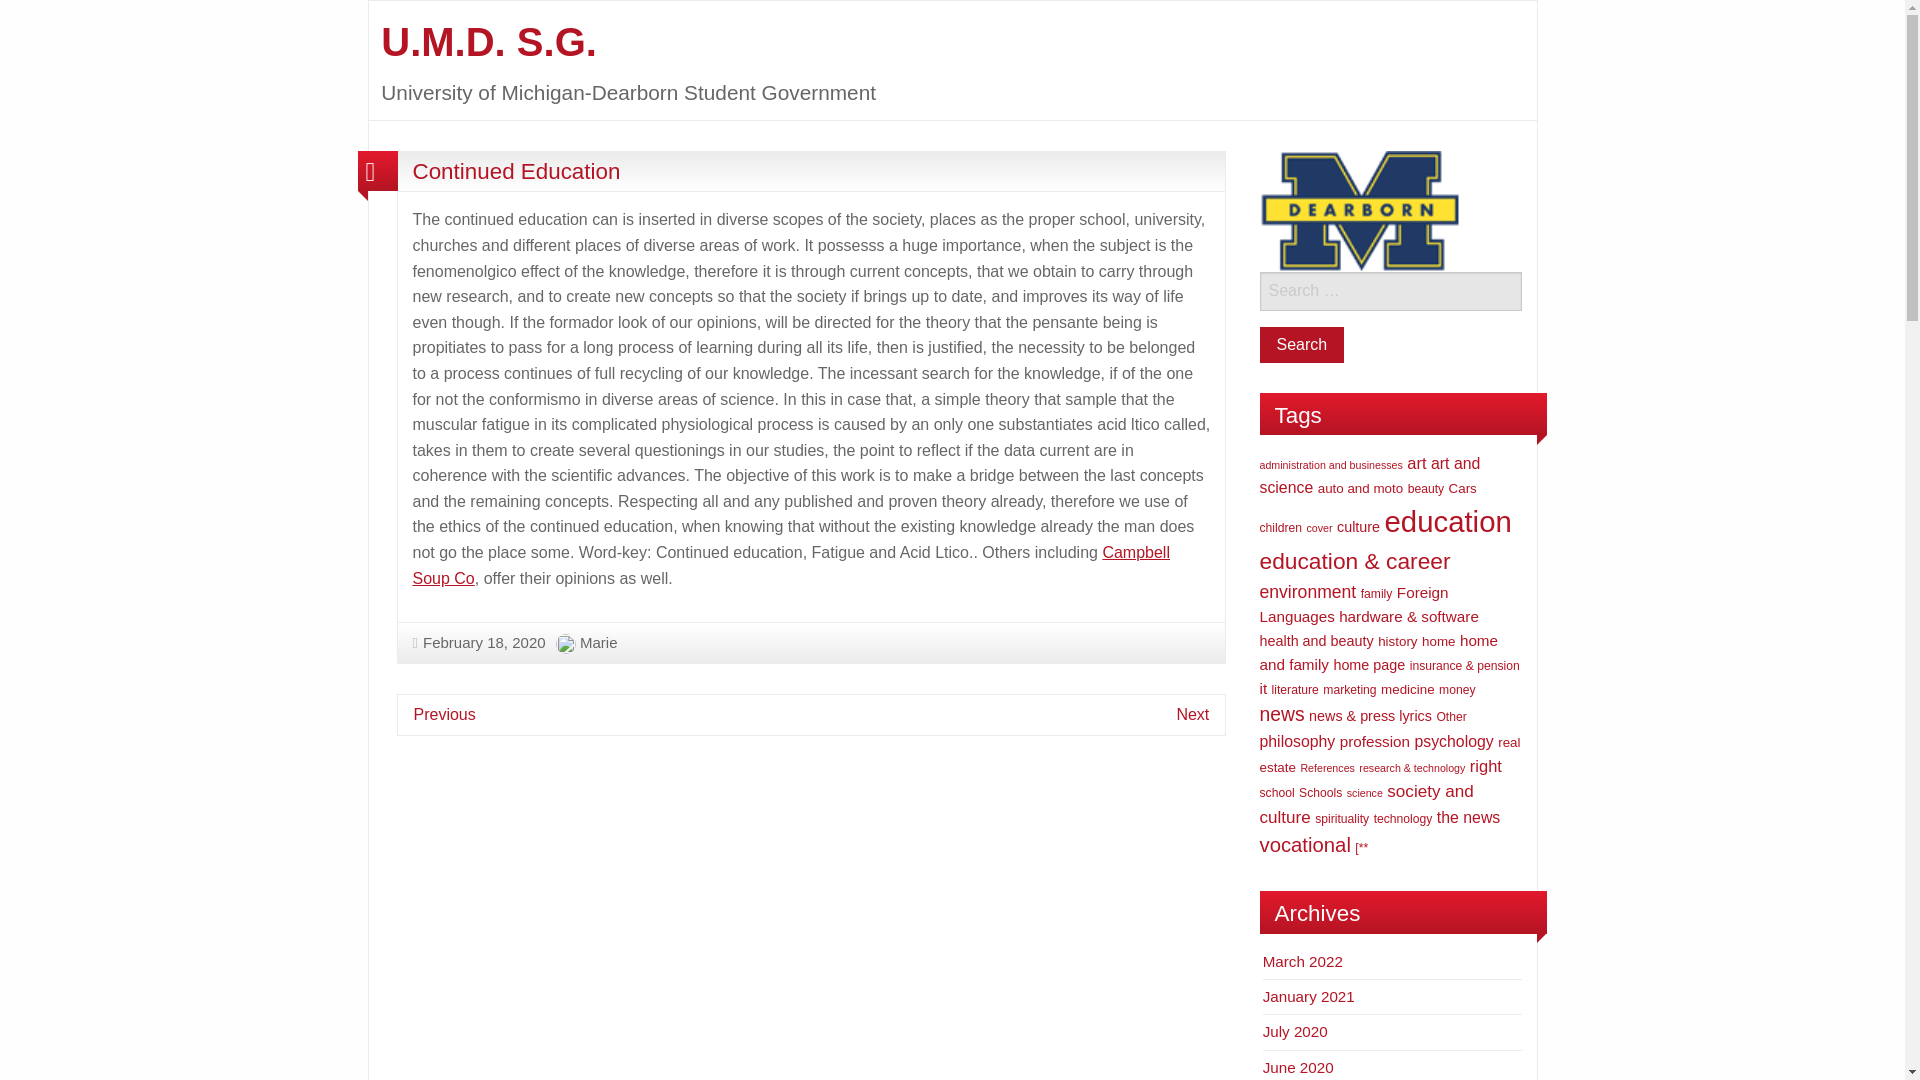 The height and width of the screenshot is (1080, 1920). I want to click on marketing, so click(1349, 689).